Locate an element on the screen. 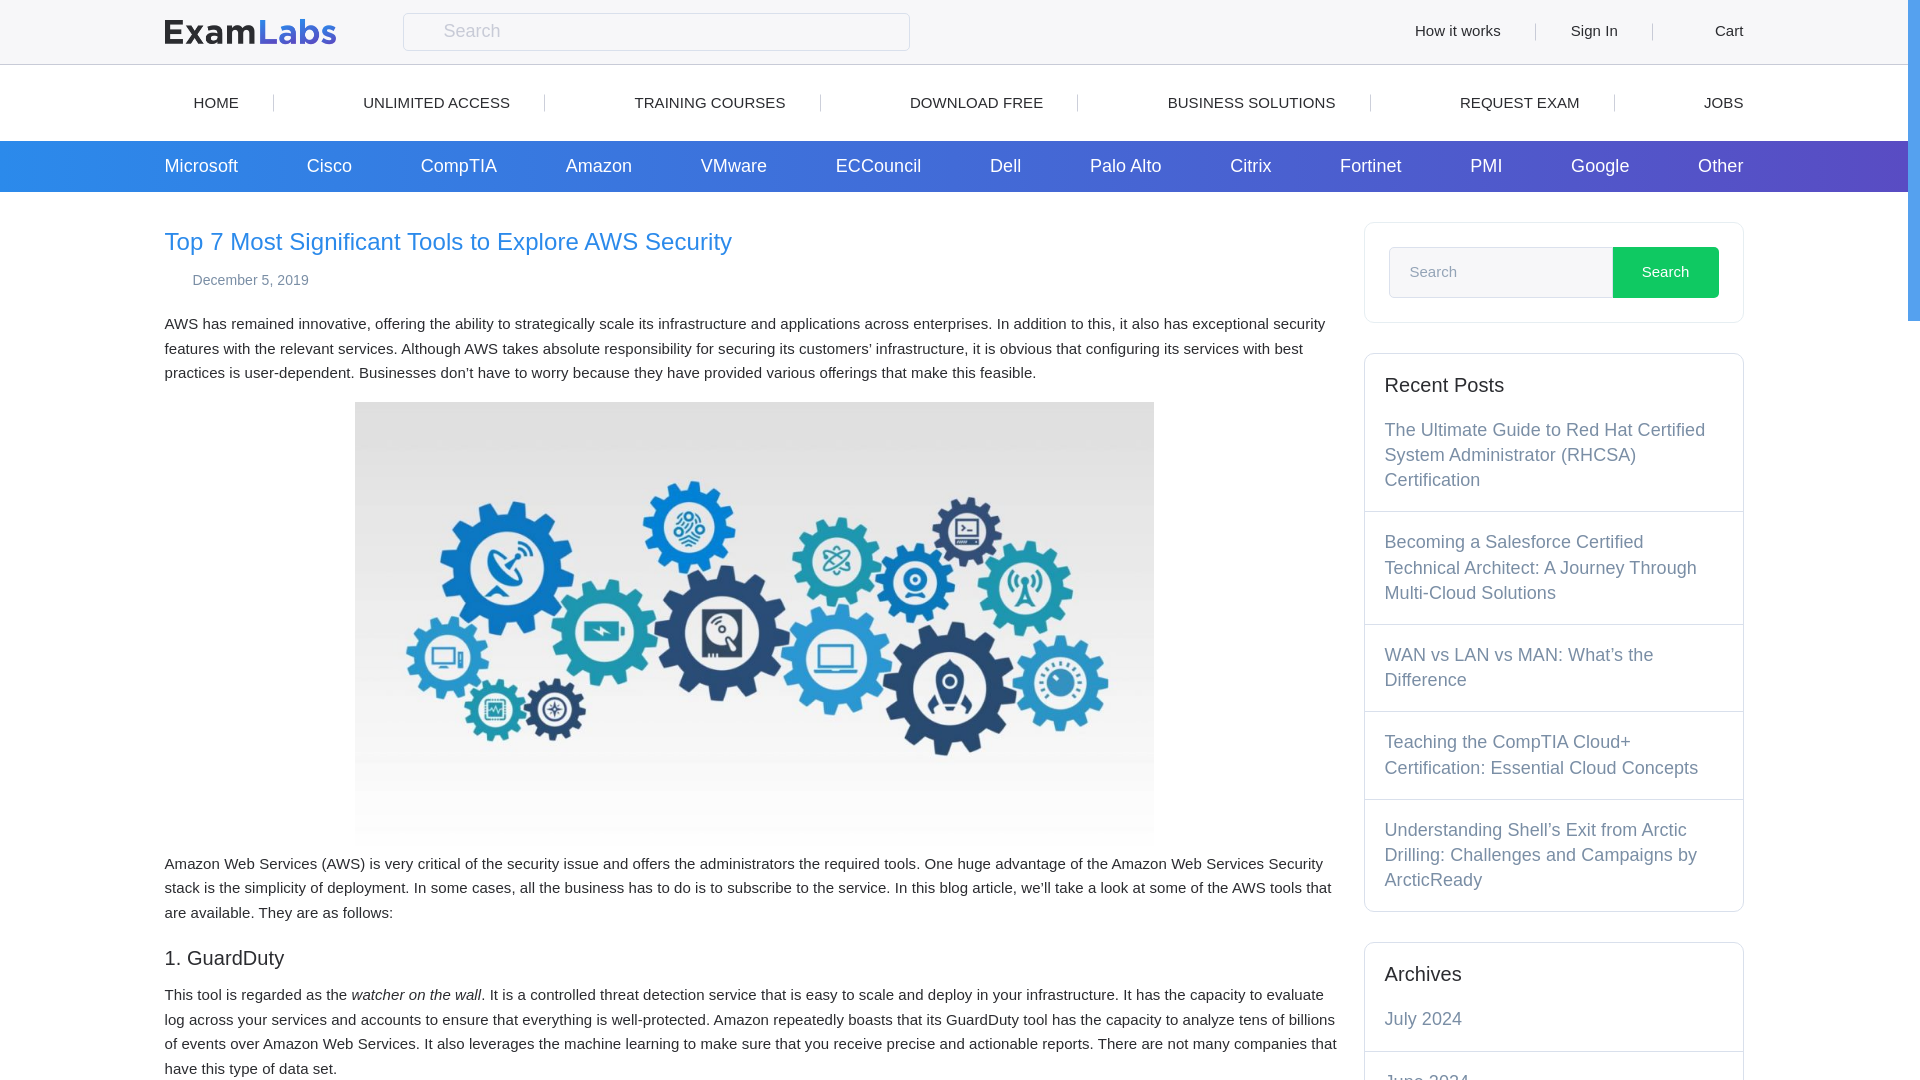 The height and width of the screenshot is (1080, 1920). CompTIA is located at coordinates (458, 166).